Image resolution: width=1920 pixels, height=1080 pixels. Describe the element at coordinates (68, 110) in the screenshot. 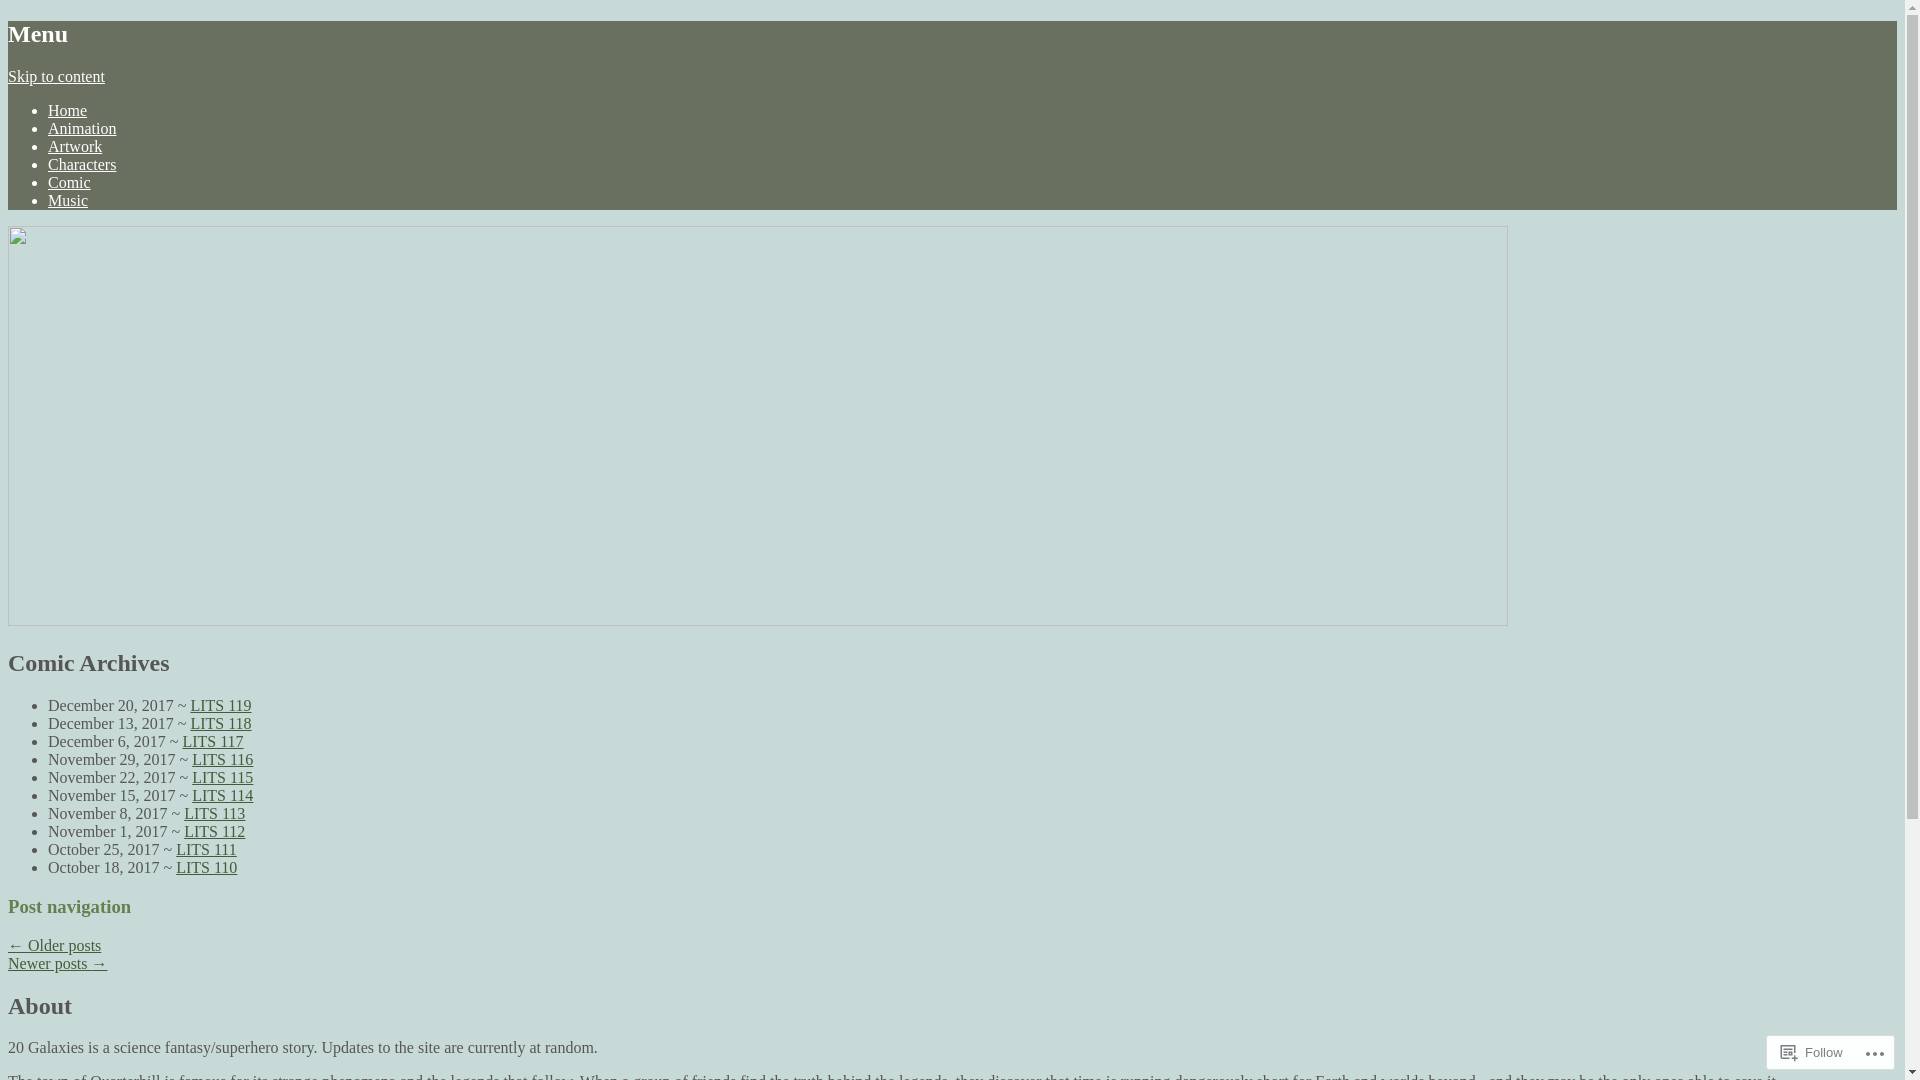

I see `Home` at that location.